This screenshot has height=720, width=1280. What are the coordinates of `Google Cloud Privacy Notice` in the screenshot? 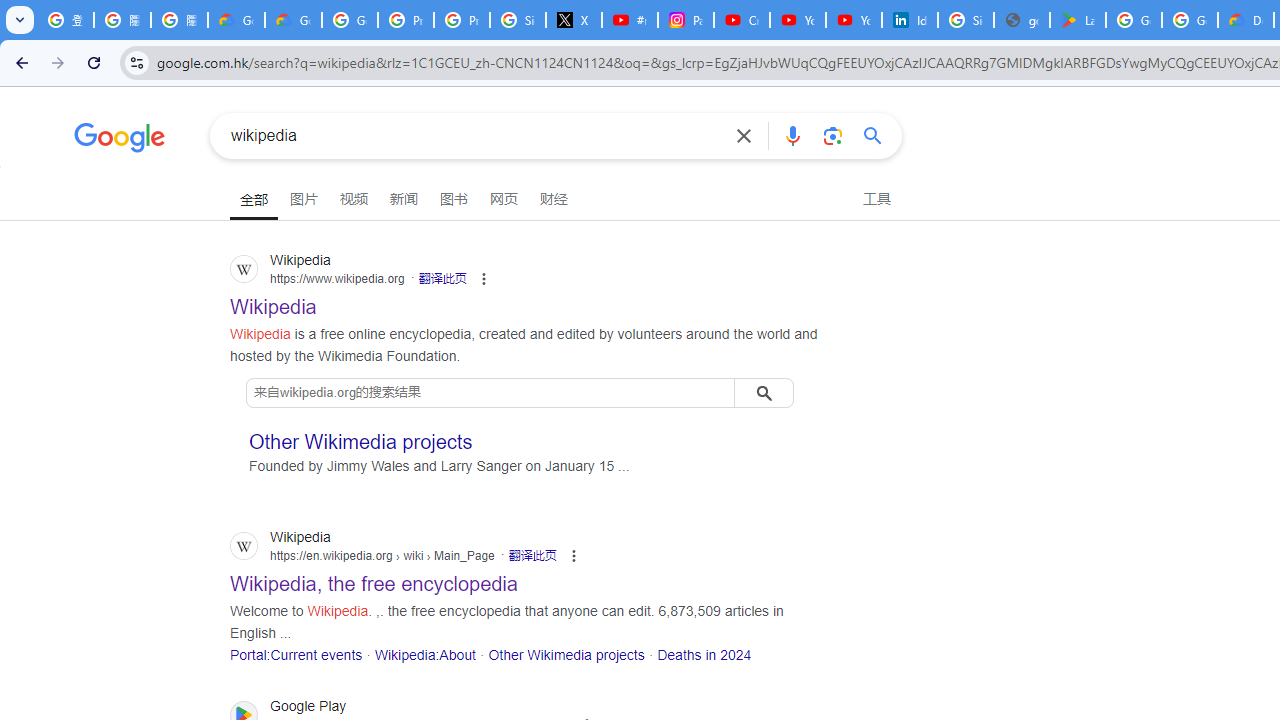 It's located at (294, 20).